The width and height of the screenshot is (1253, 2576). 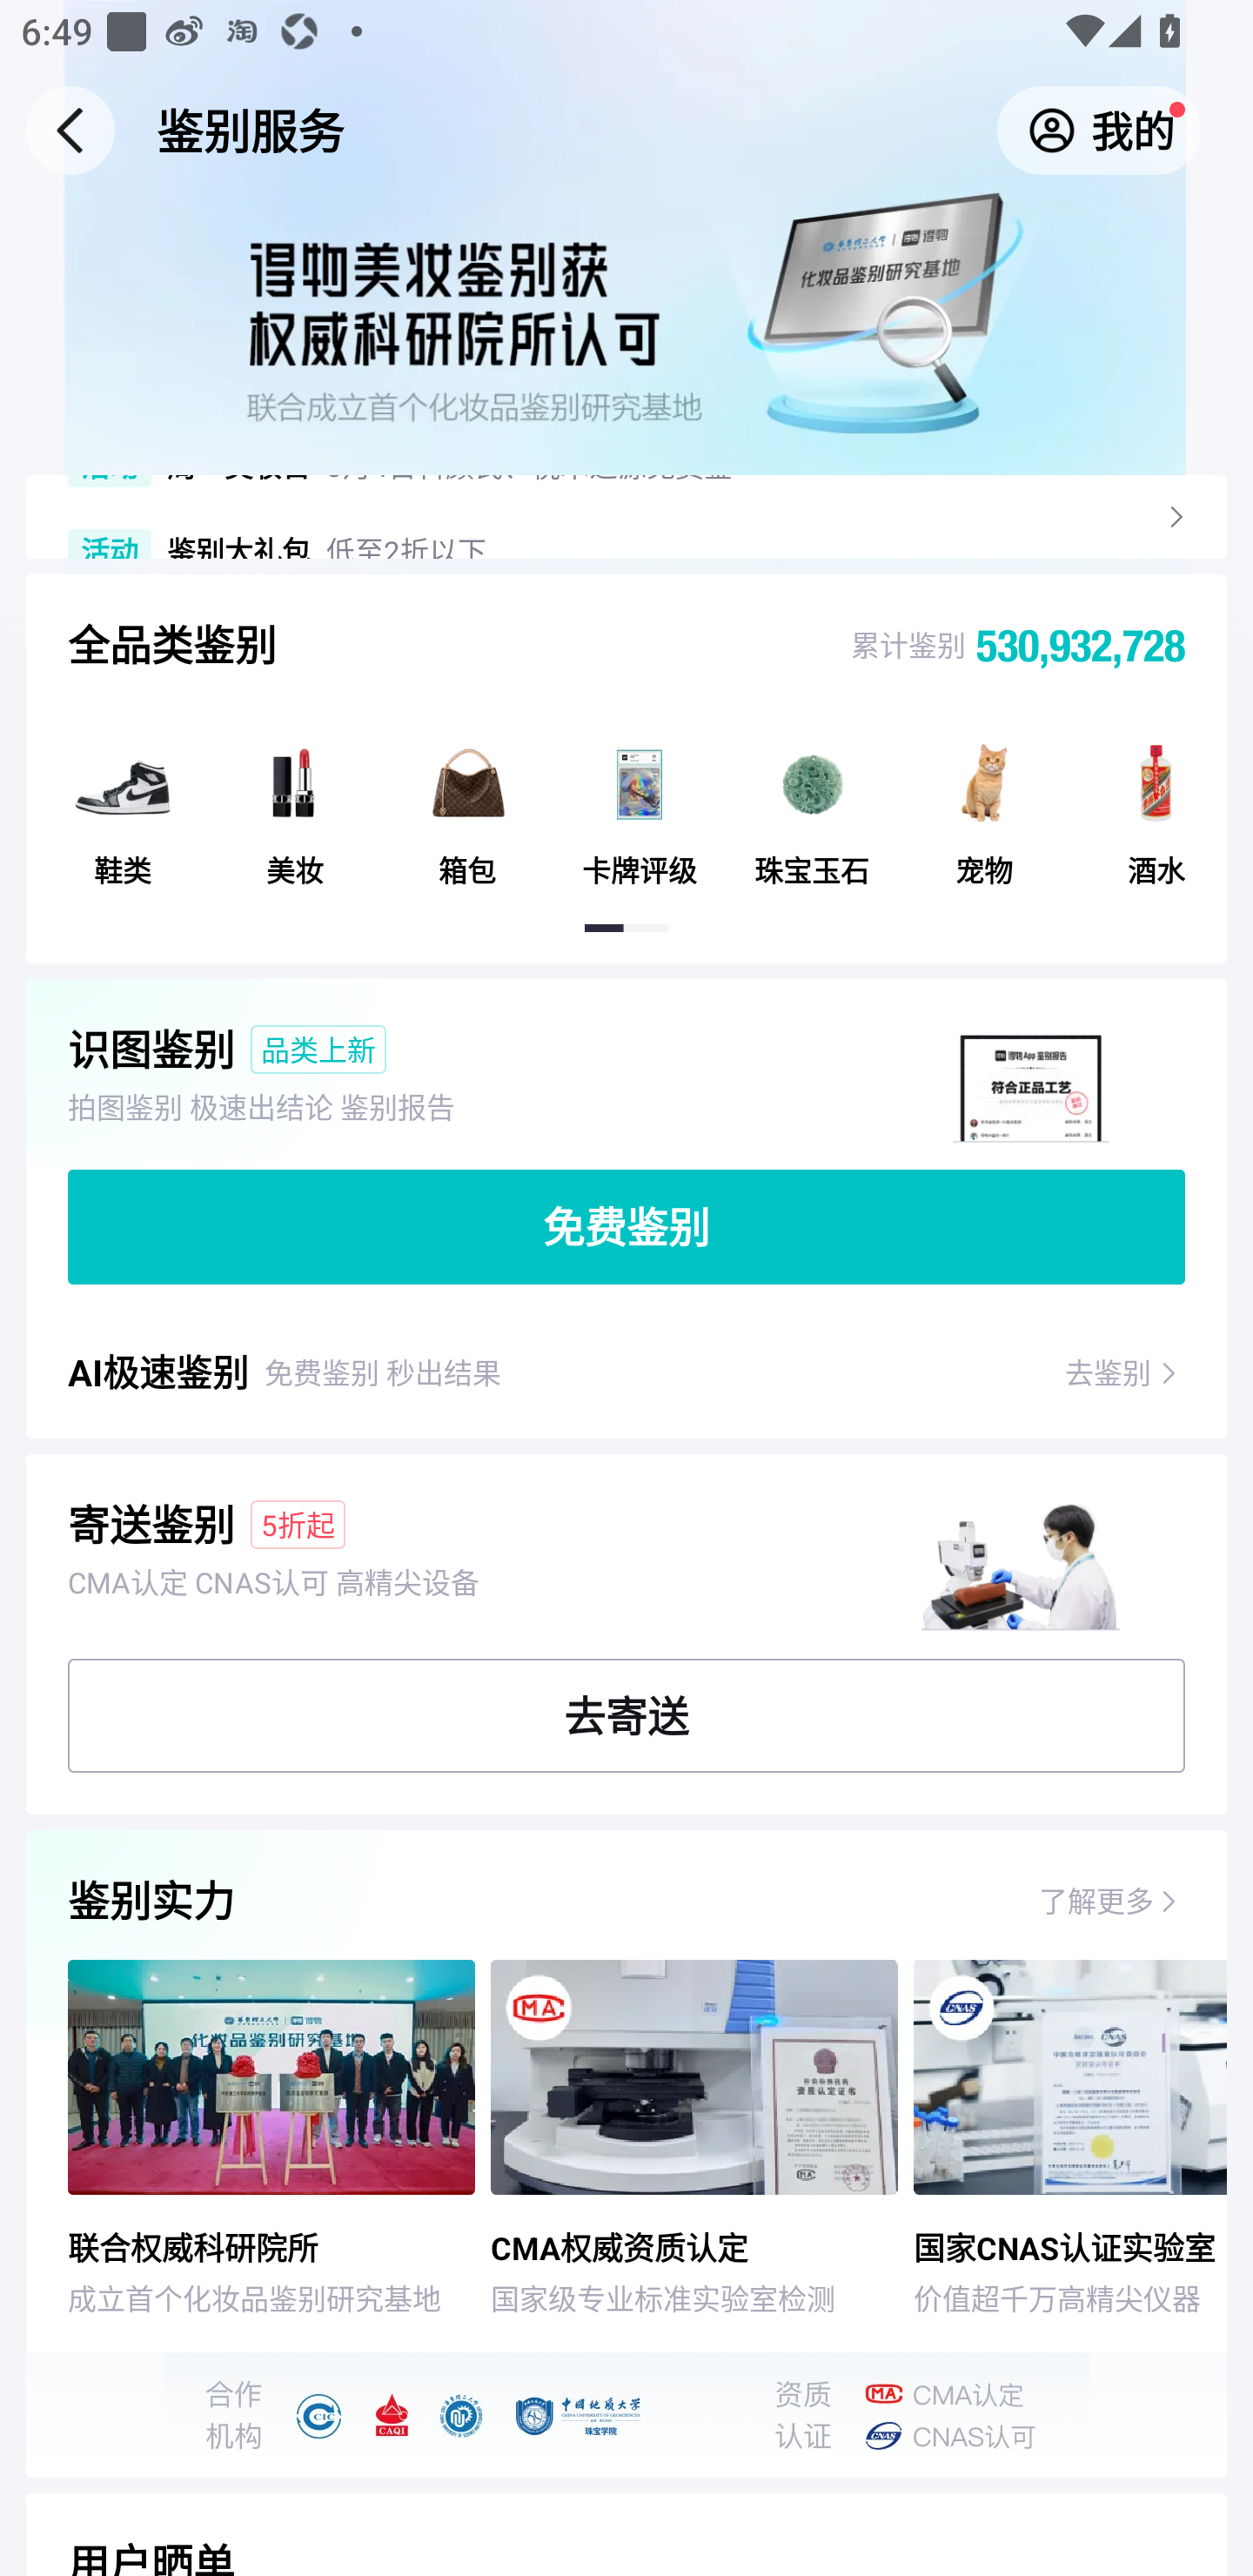 What do you see at coordinates (467, 802) in the screenshot?
I see `箱包` at bounding box center [467, 802].